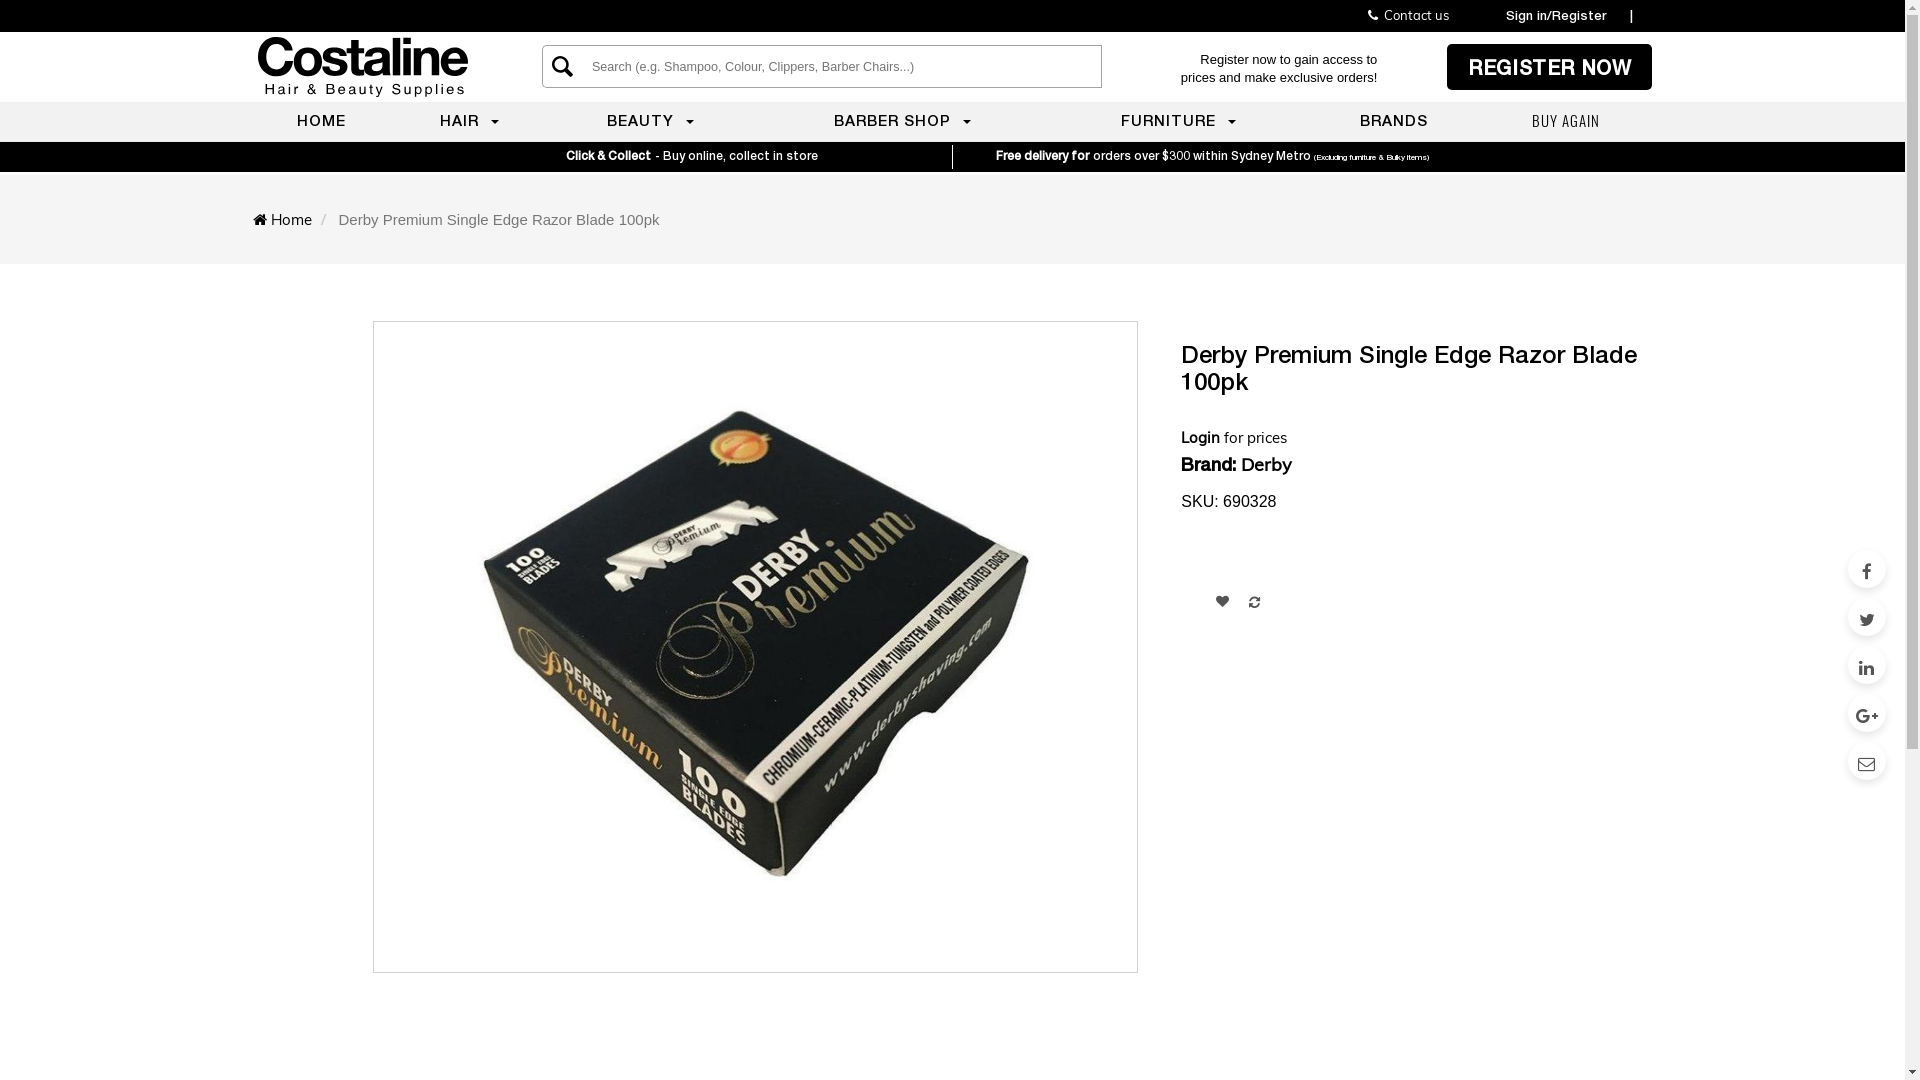 This screenshot has height=1080, width=1920. Describe the element at coordinates (902, 120) in the screenshot. I see `BARBER SHOP` at that location.